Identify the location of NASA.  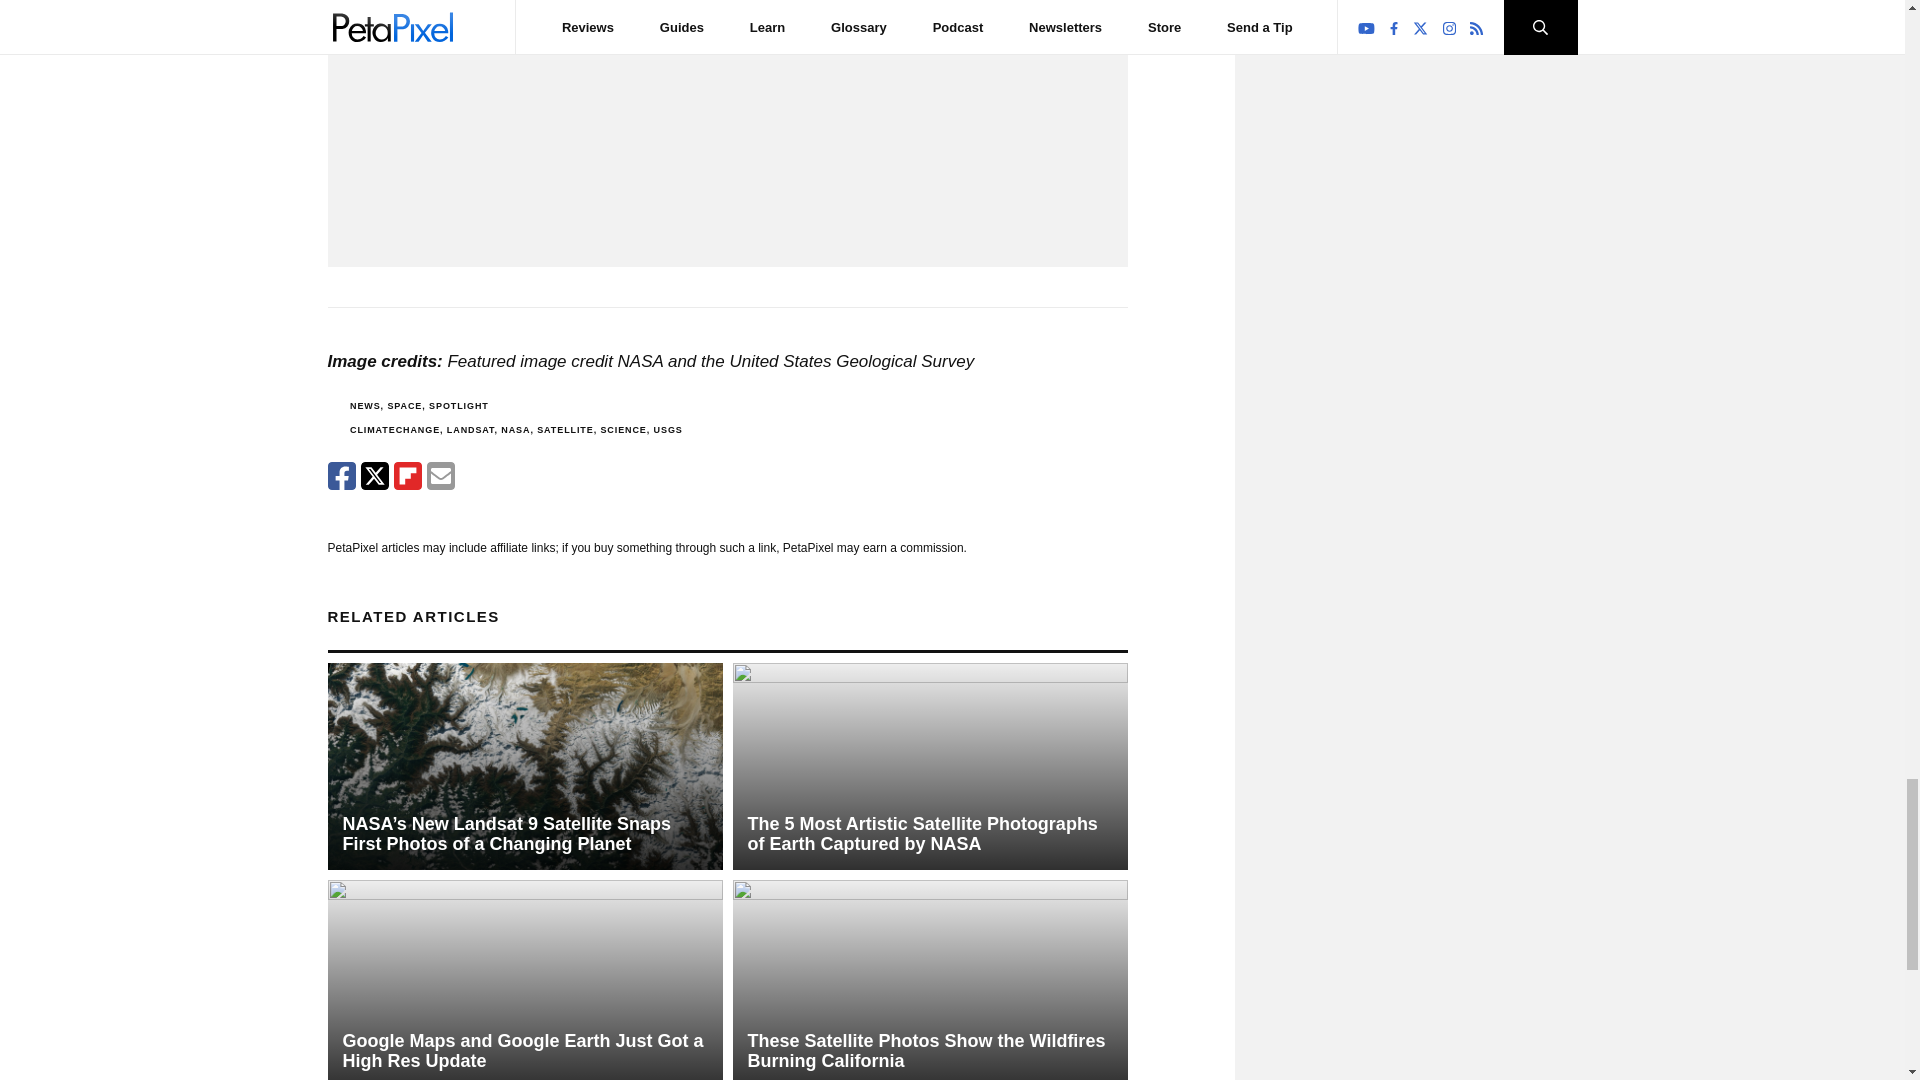
(515, 430).